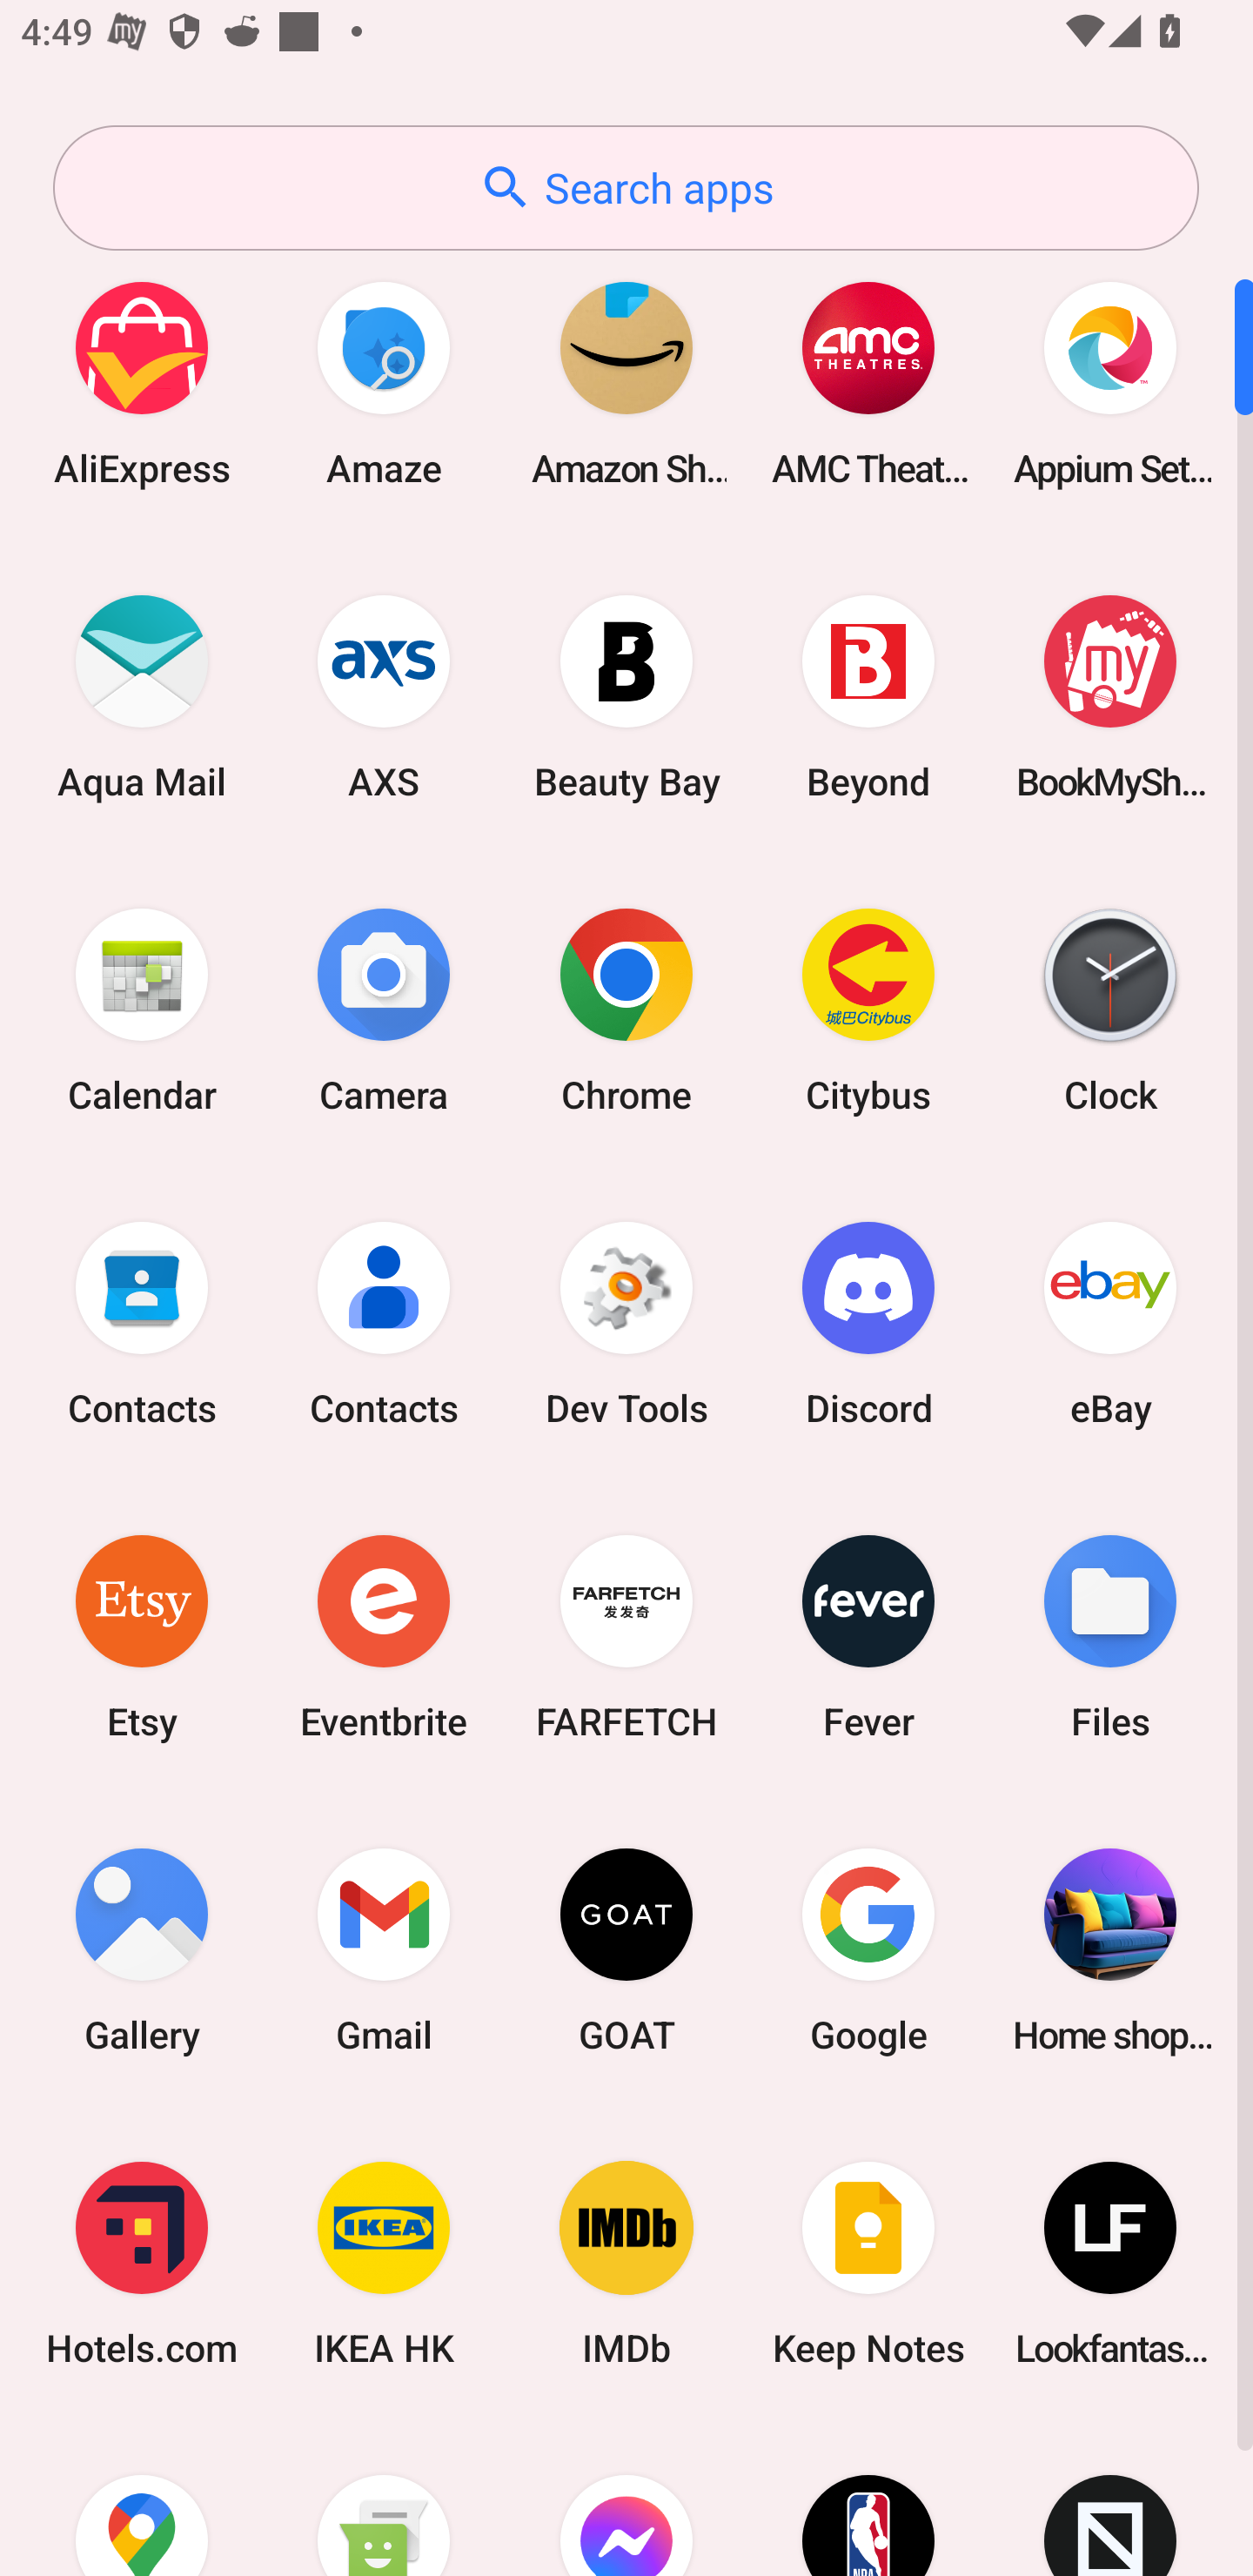 This screenshot has height=2576, width=1253. I want to click on Beyond, so click(868, 696).